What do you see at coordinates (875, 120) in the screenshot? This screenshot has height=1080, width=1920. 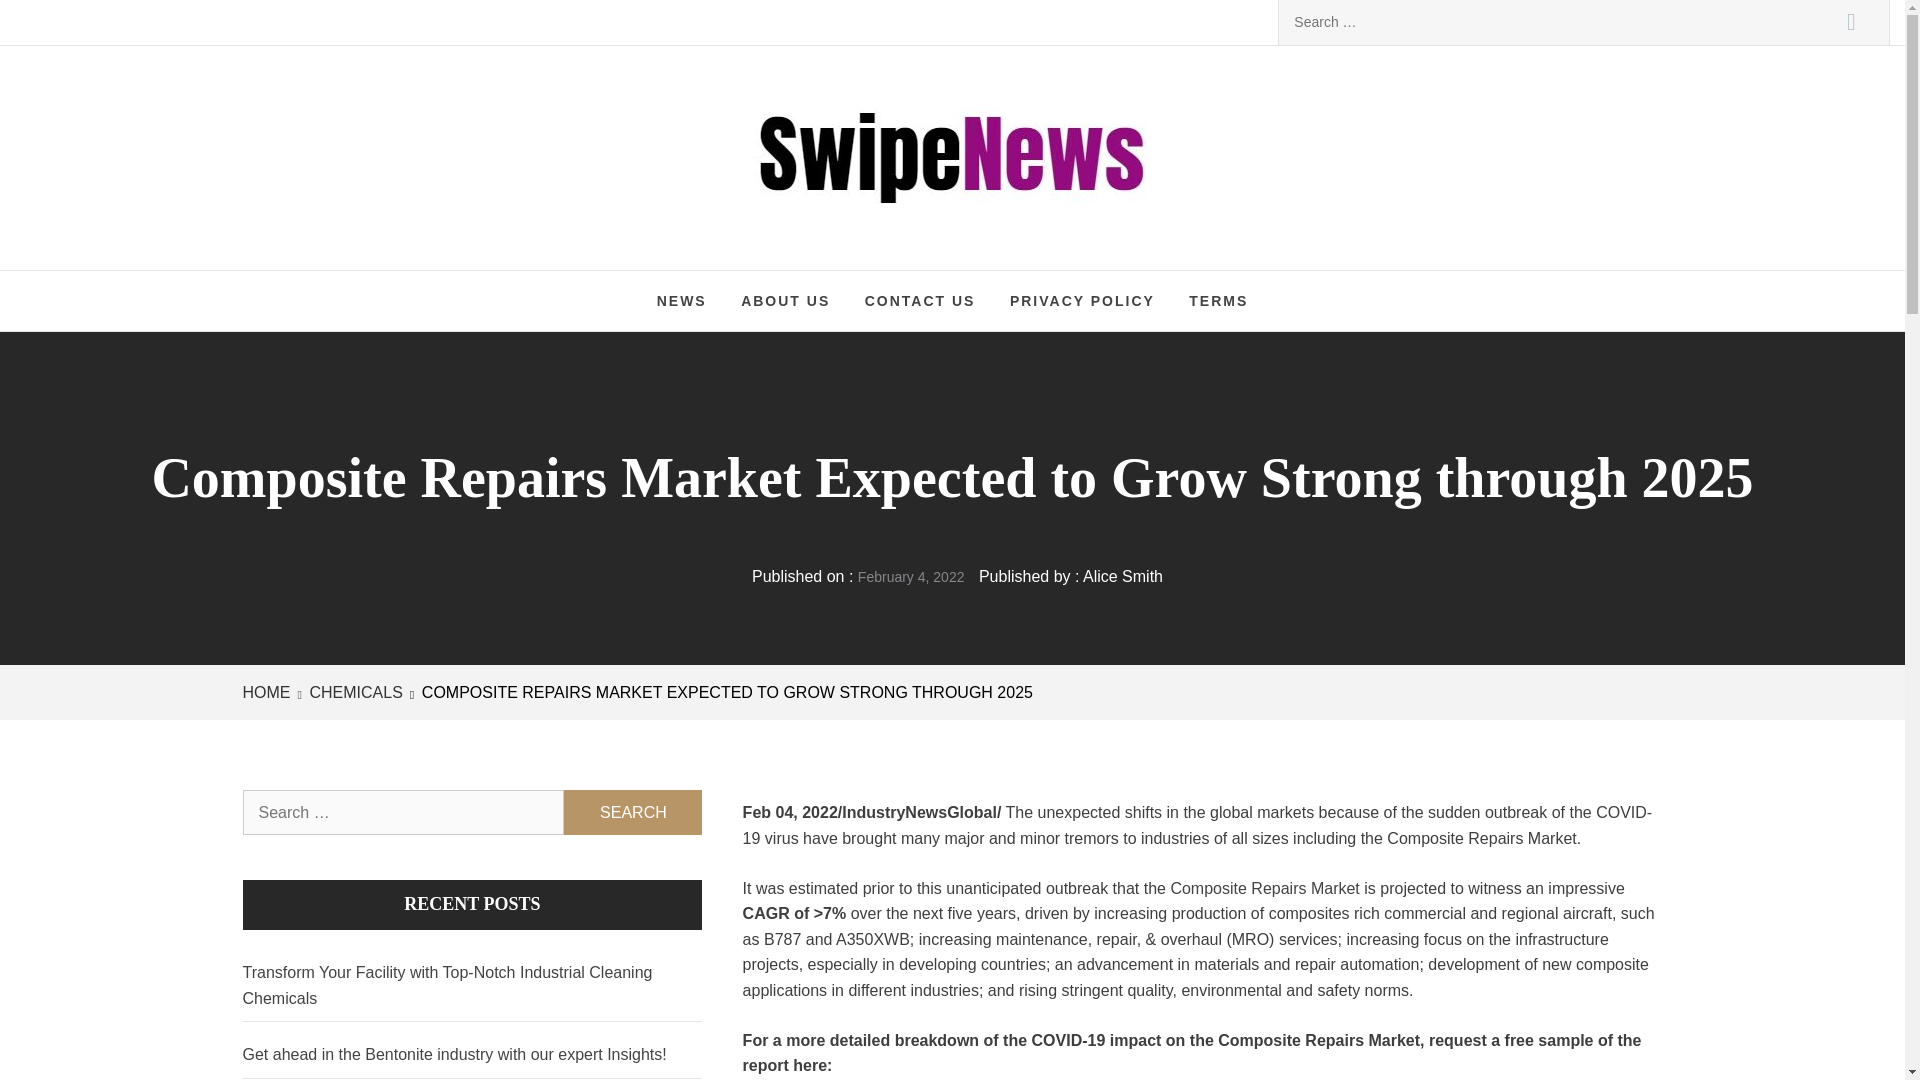 I see `Swipe News` at bounding box center [875, 120].